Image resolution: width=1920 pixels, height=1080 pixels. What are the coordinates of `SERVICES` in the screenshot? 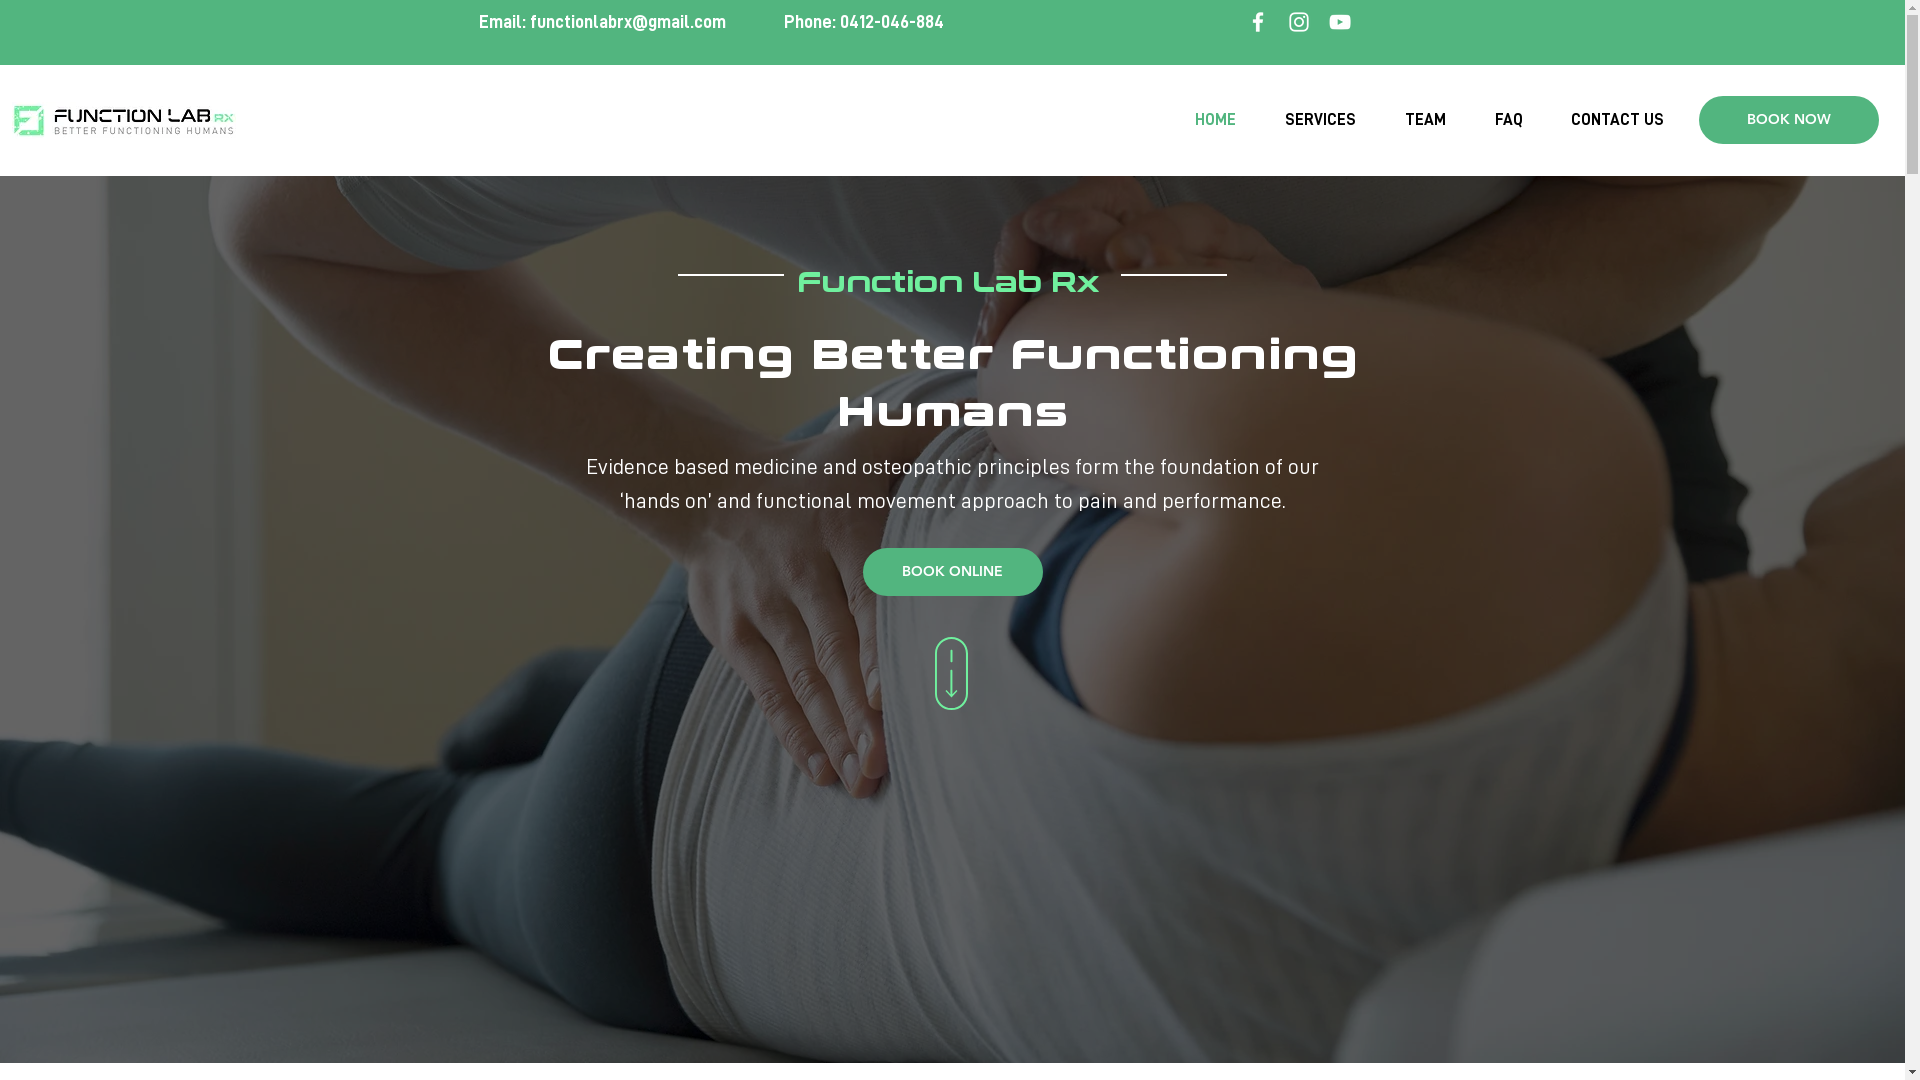 It's located at (1320, 120).